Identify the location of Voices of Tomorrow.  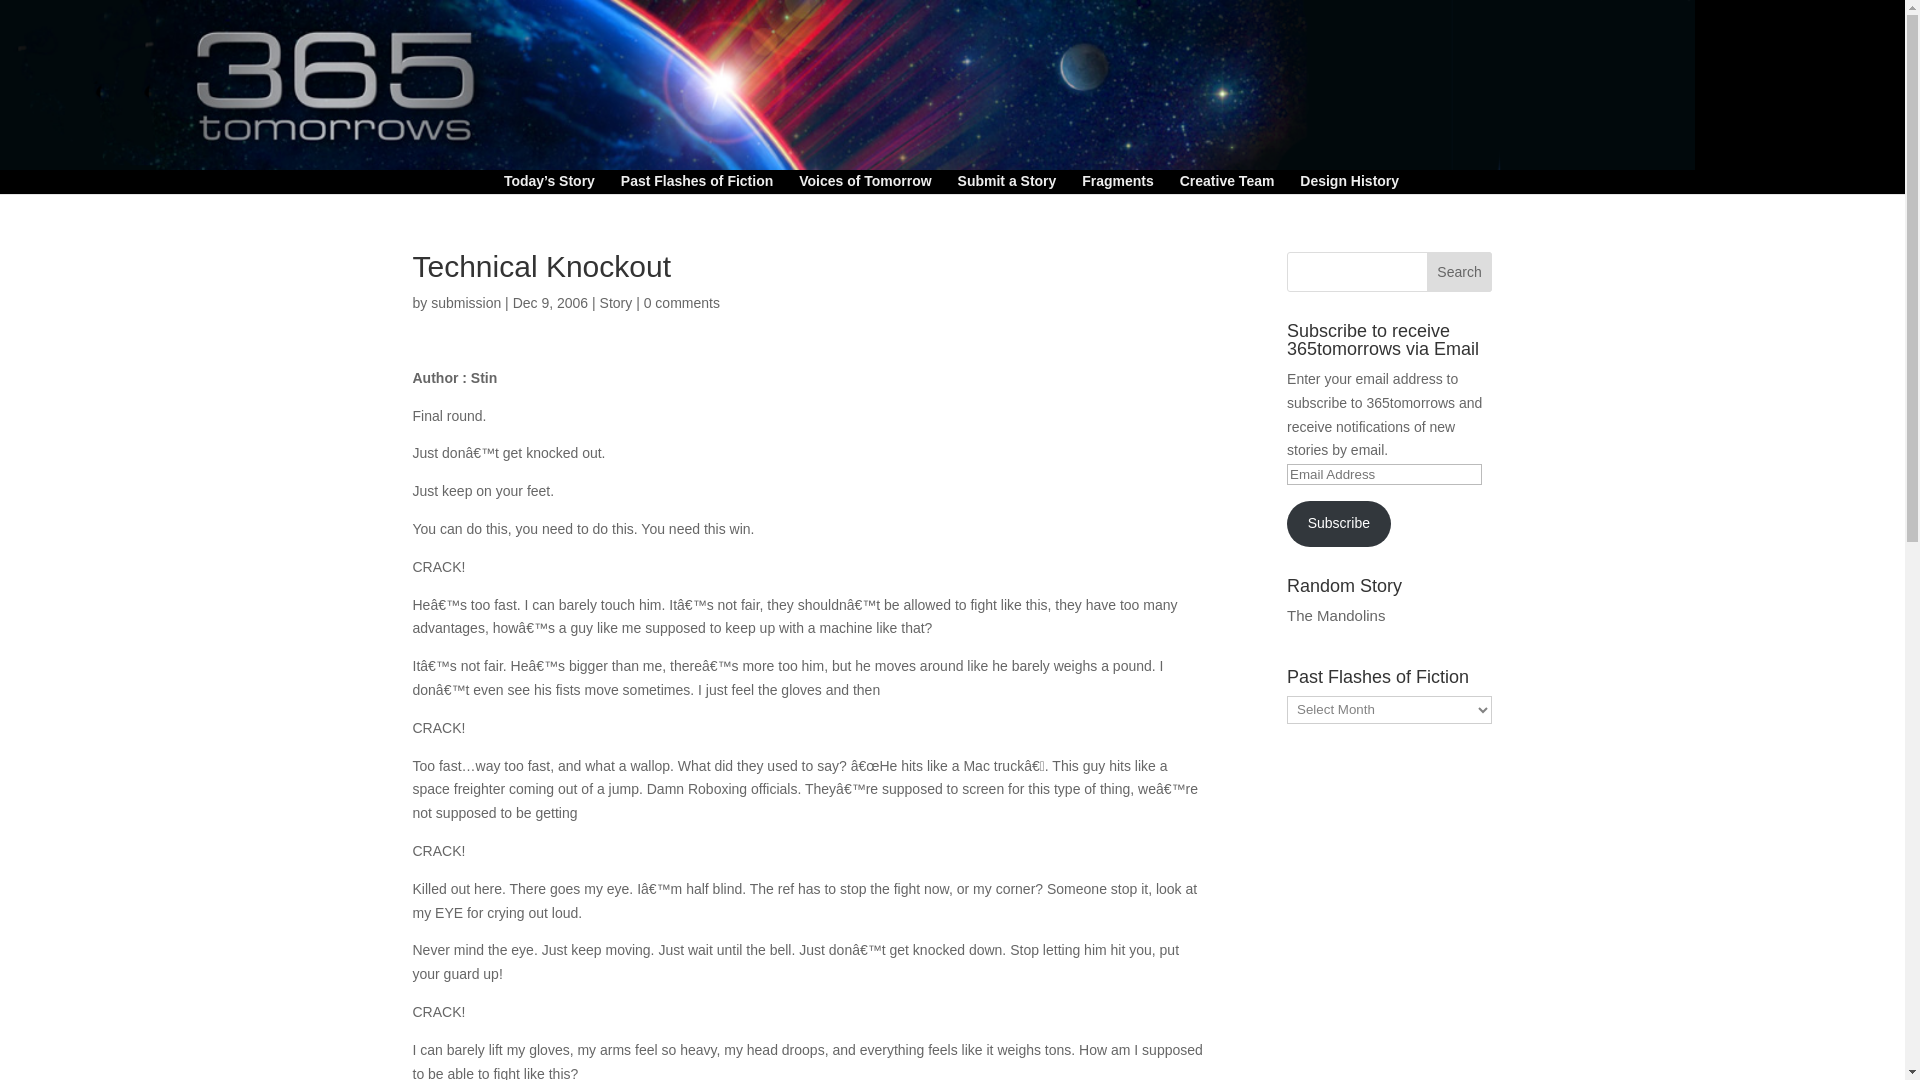
(864, 184).